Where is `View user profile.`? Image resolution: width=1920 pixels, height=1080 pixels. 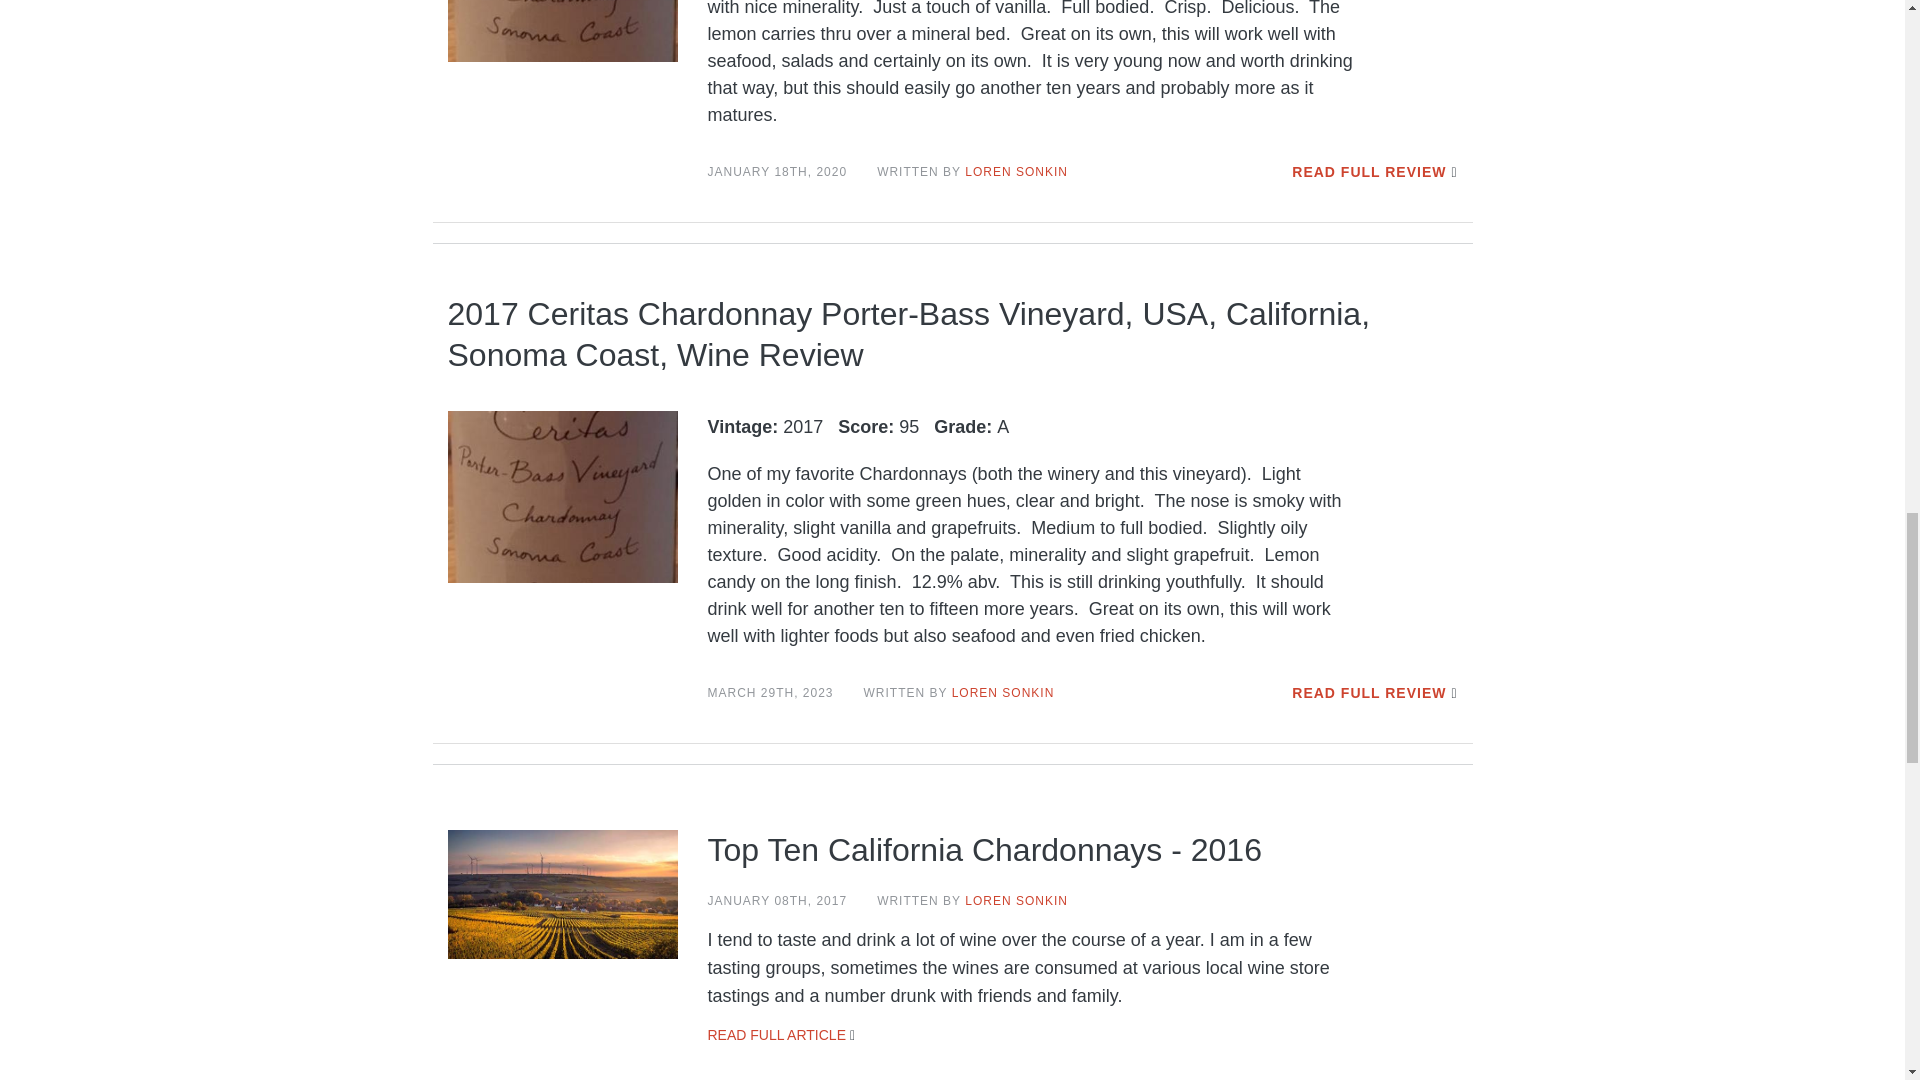 View user profile. is located at coordinates (1003, 692).